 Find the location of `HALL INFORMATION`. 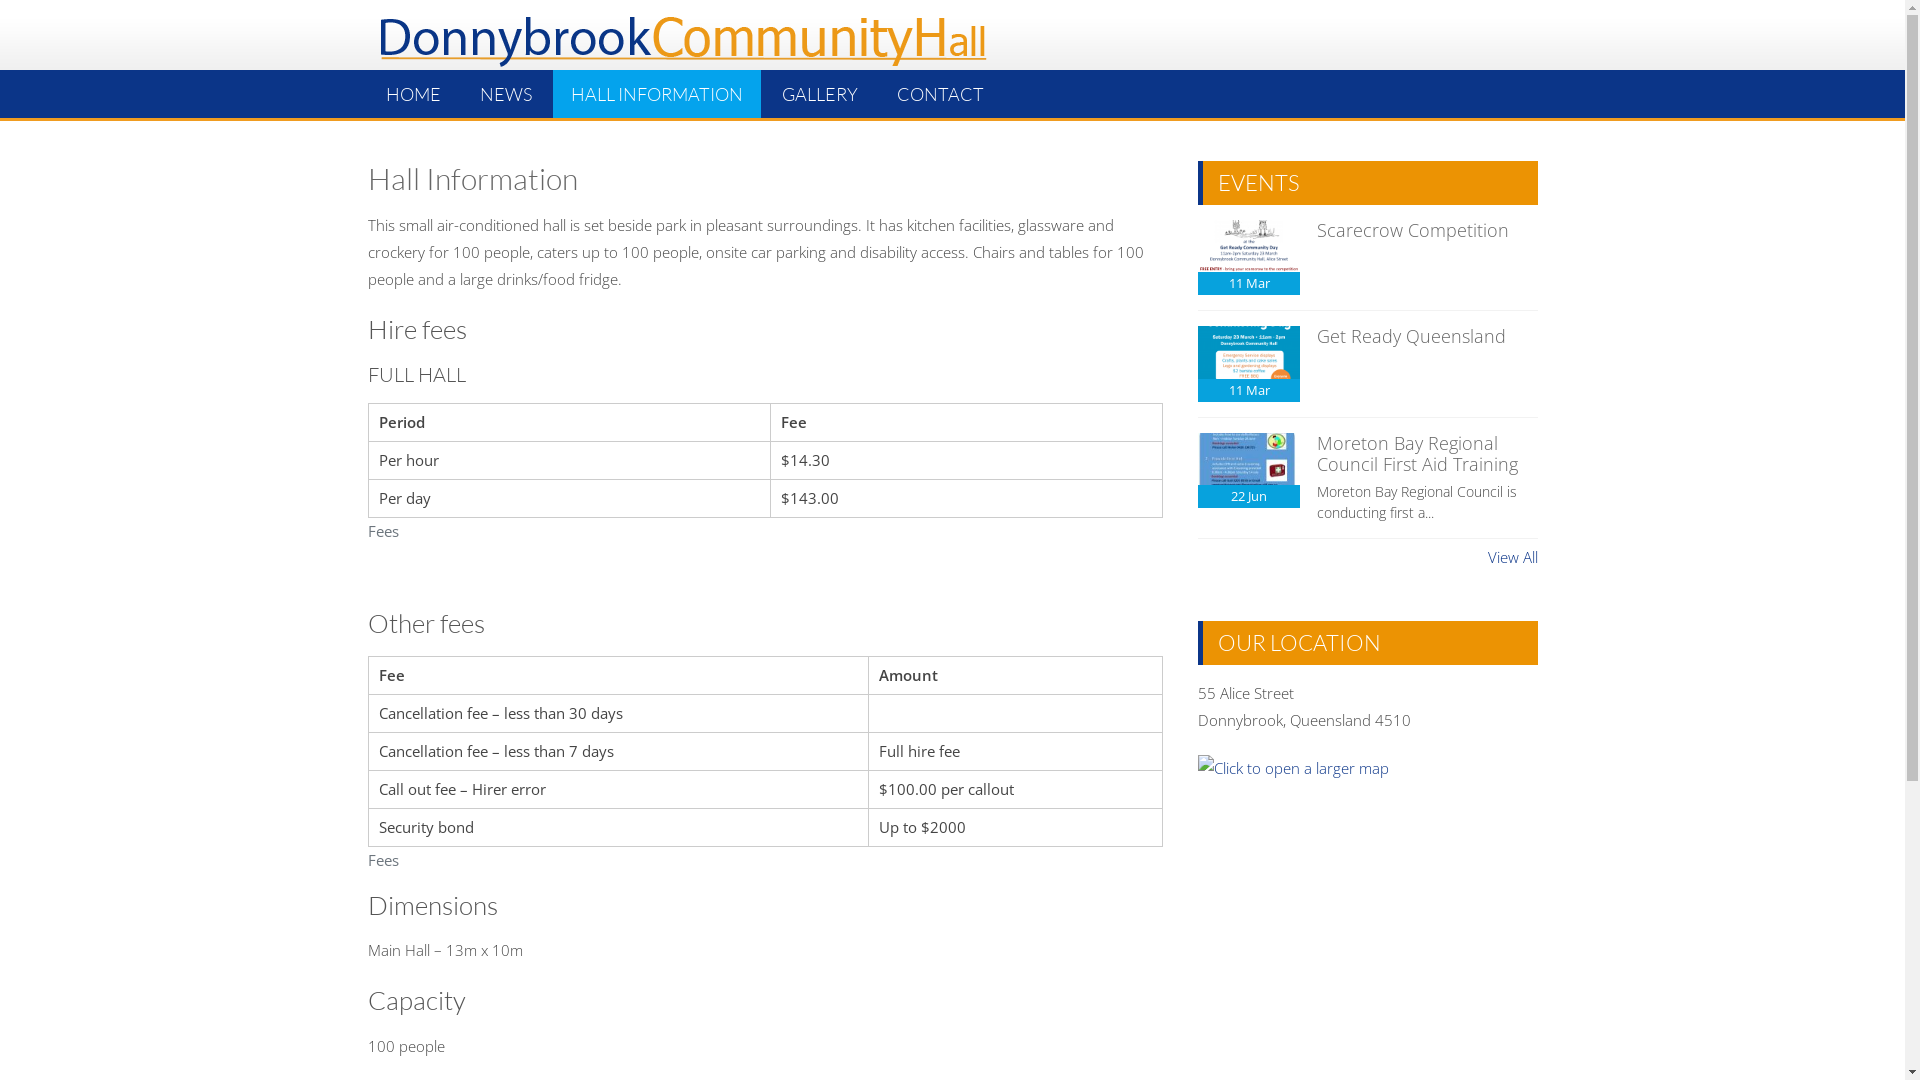

HALL INFORMATION is located at coordinates (656, 94).